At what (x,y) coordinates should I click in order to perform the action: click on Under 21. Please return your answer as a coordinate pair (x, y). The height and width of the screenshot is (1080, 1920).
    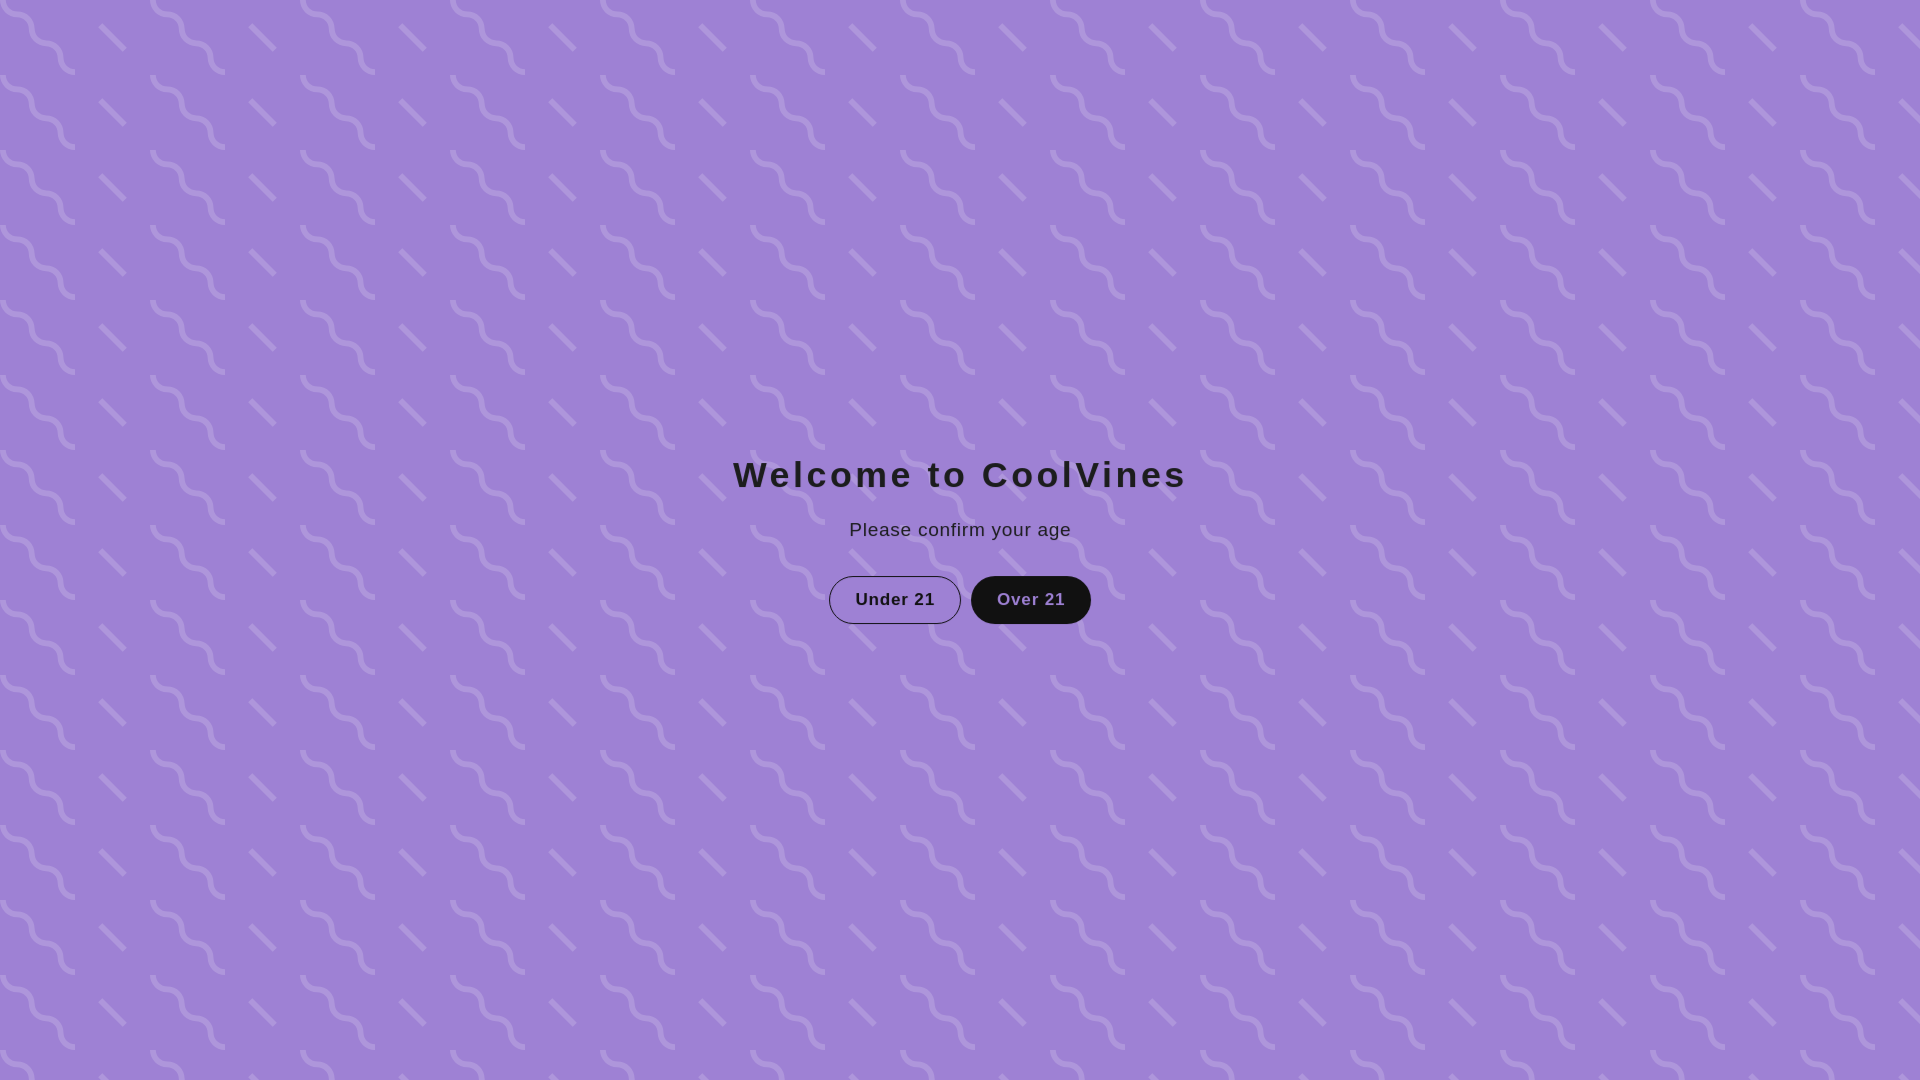
    Looking at the image, I should click on (897, 598).